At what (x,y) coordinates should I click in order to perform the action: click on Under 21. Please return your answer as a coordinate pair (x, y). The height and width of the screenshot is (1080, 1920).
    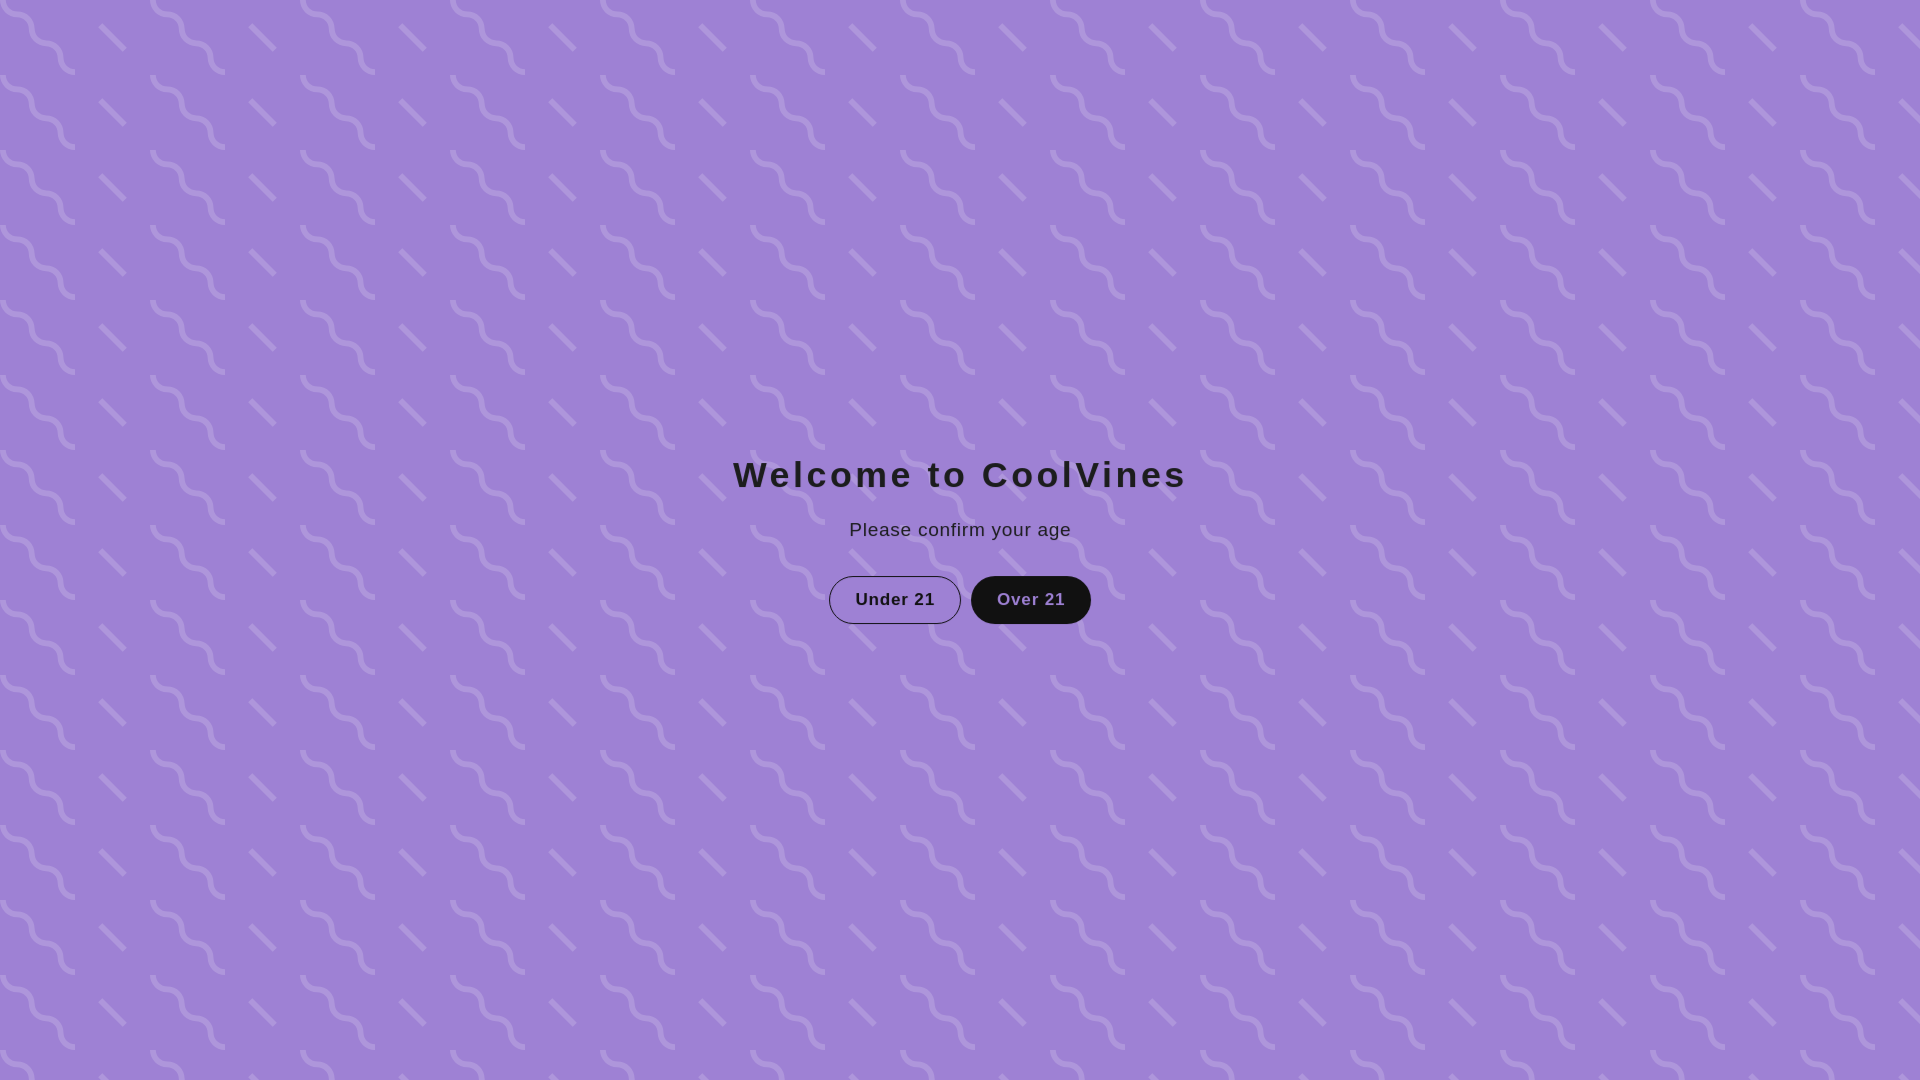
    Looking at the image, I should click on (897, 598).